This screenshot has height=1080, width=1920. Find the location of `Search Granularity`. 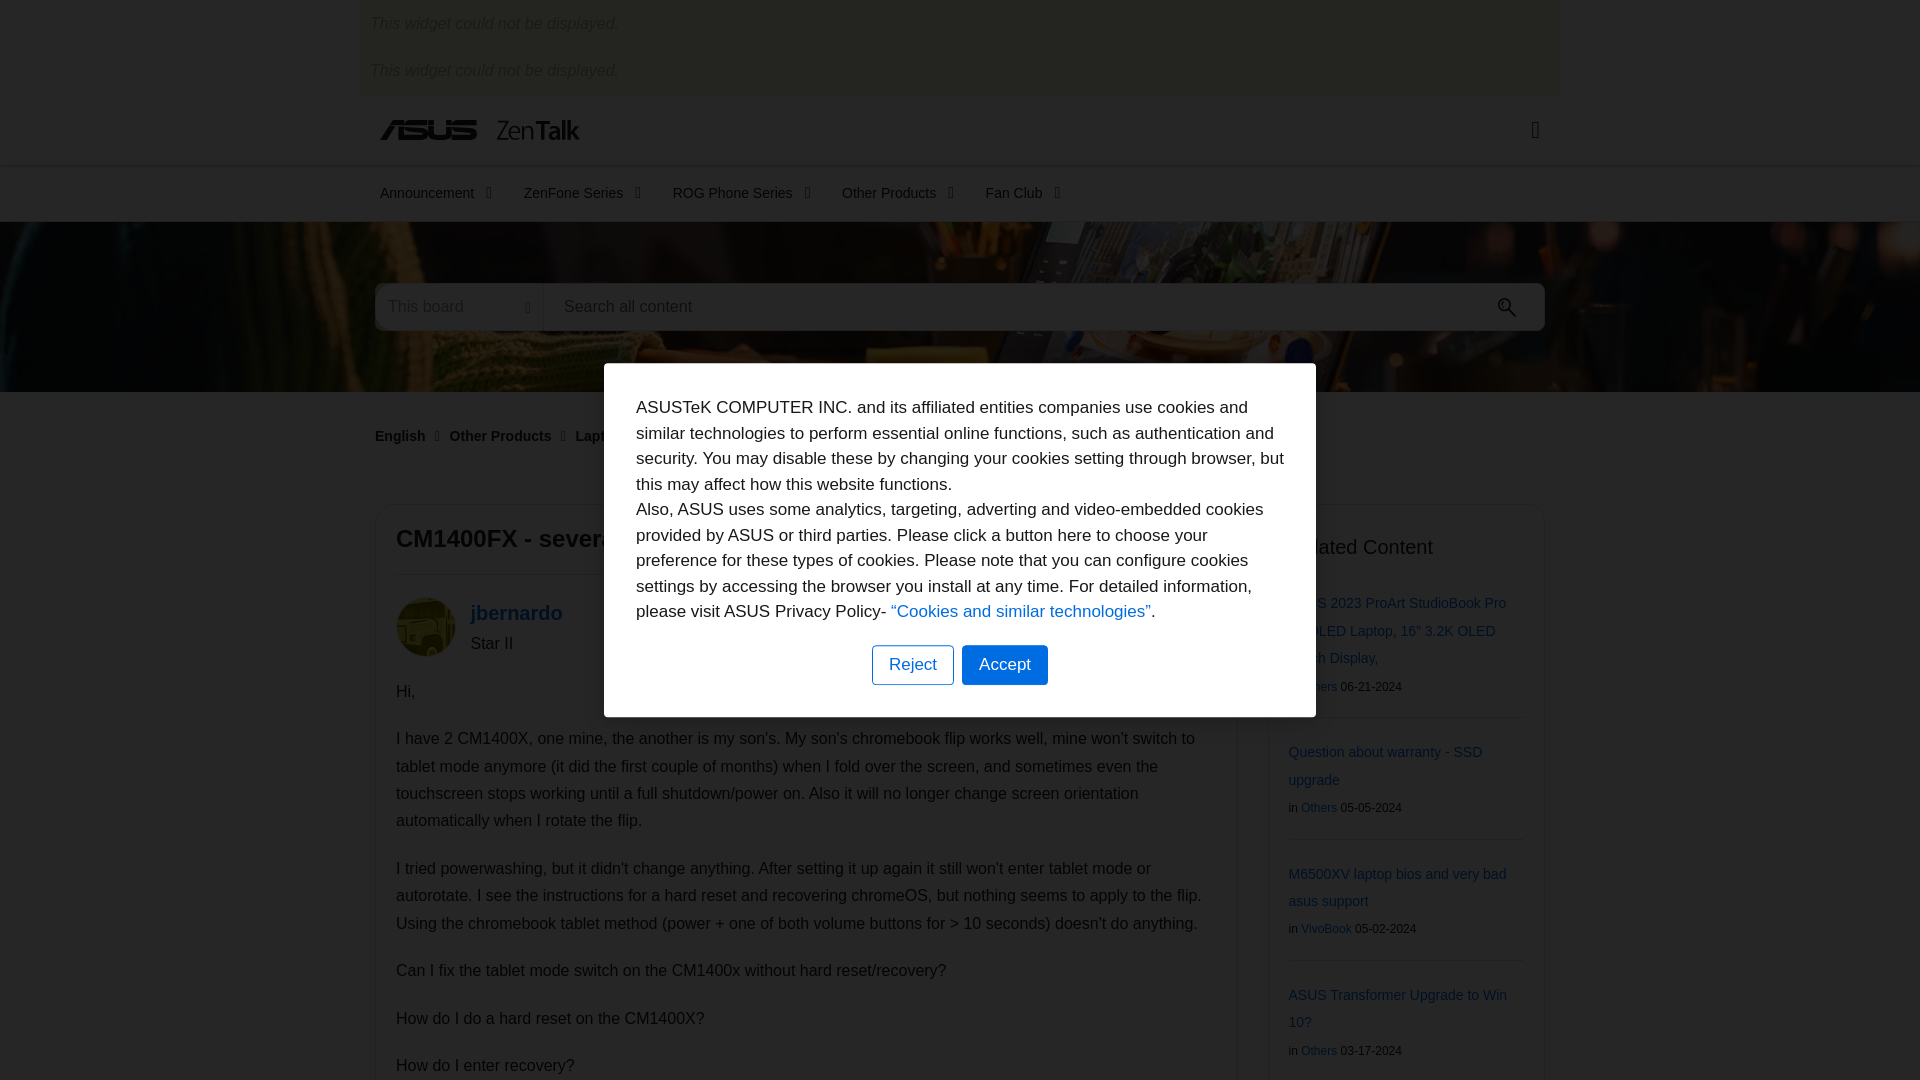

Search Granularity is located at coordinates (458, 306).